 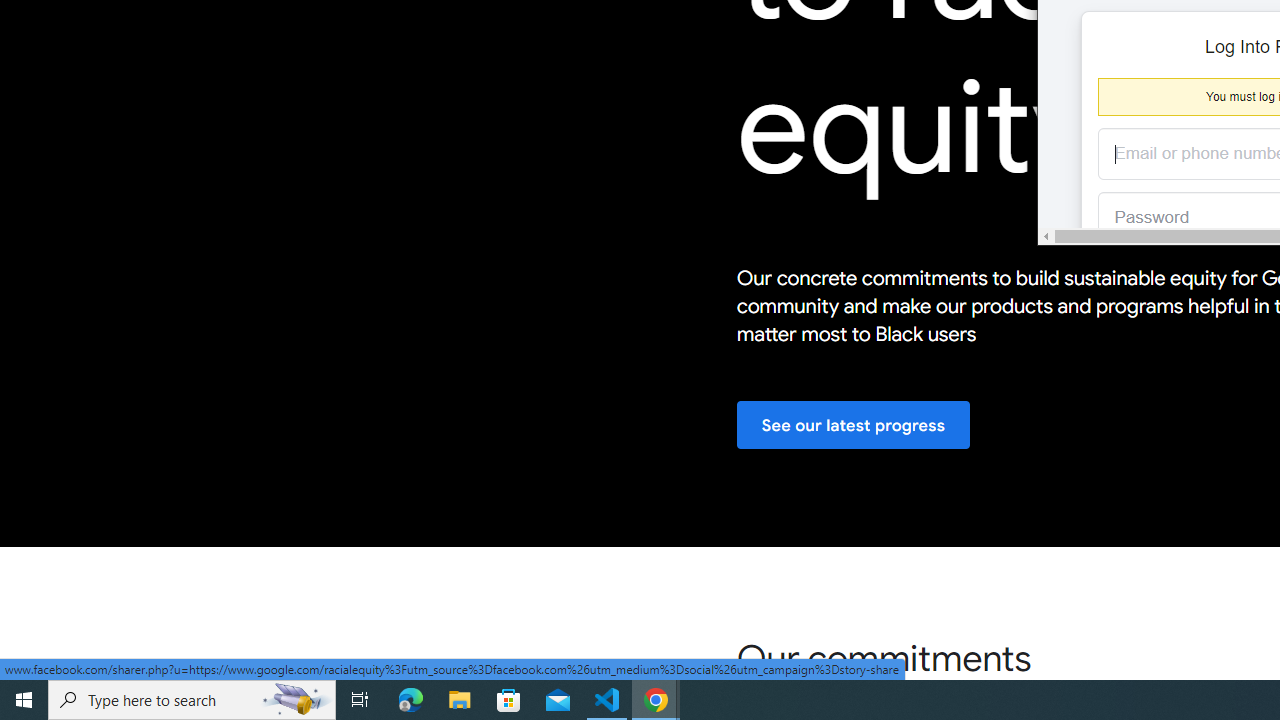 I want to click on File Explorer, so click(x=460, y=700).